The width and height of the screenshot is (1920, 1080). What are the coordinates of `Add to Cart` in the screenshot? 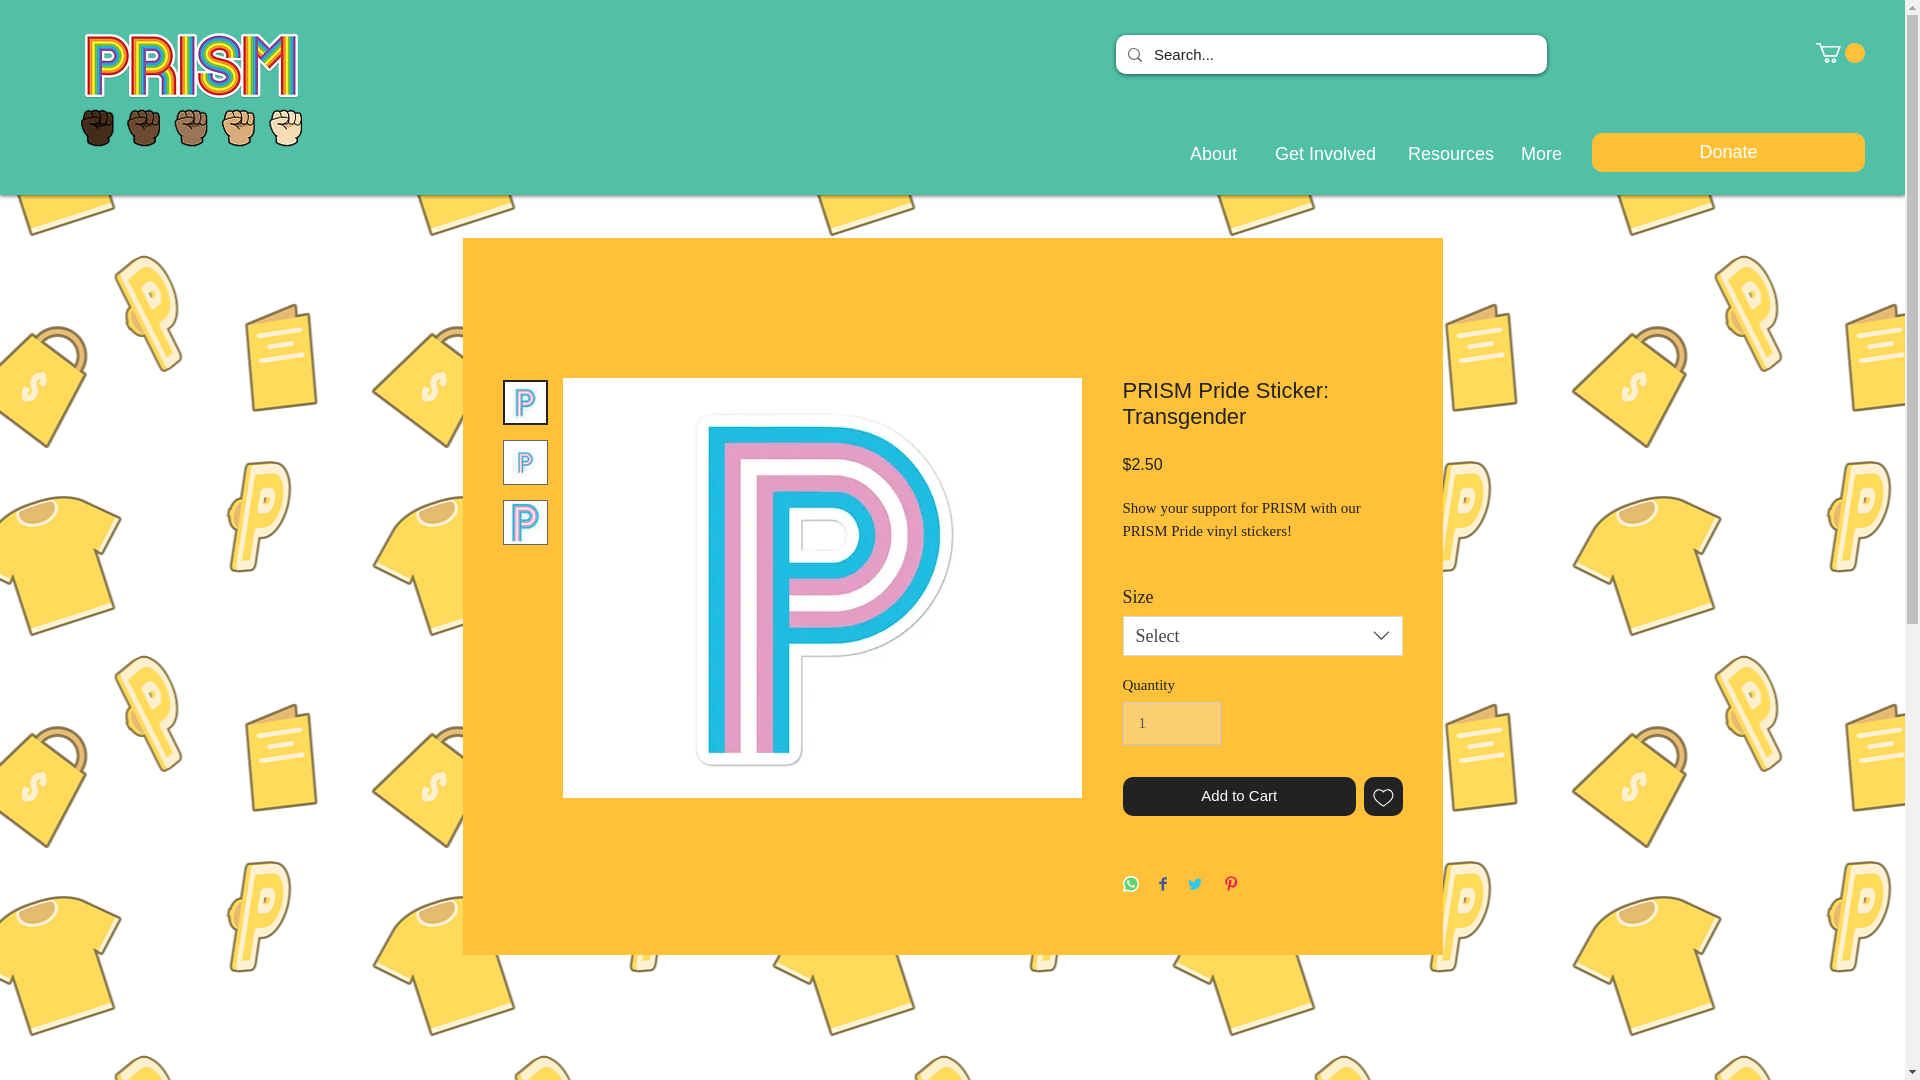 It's located at (1238, 796).